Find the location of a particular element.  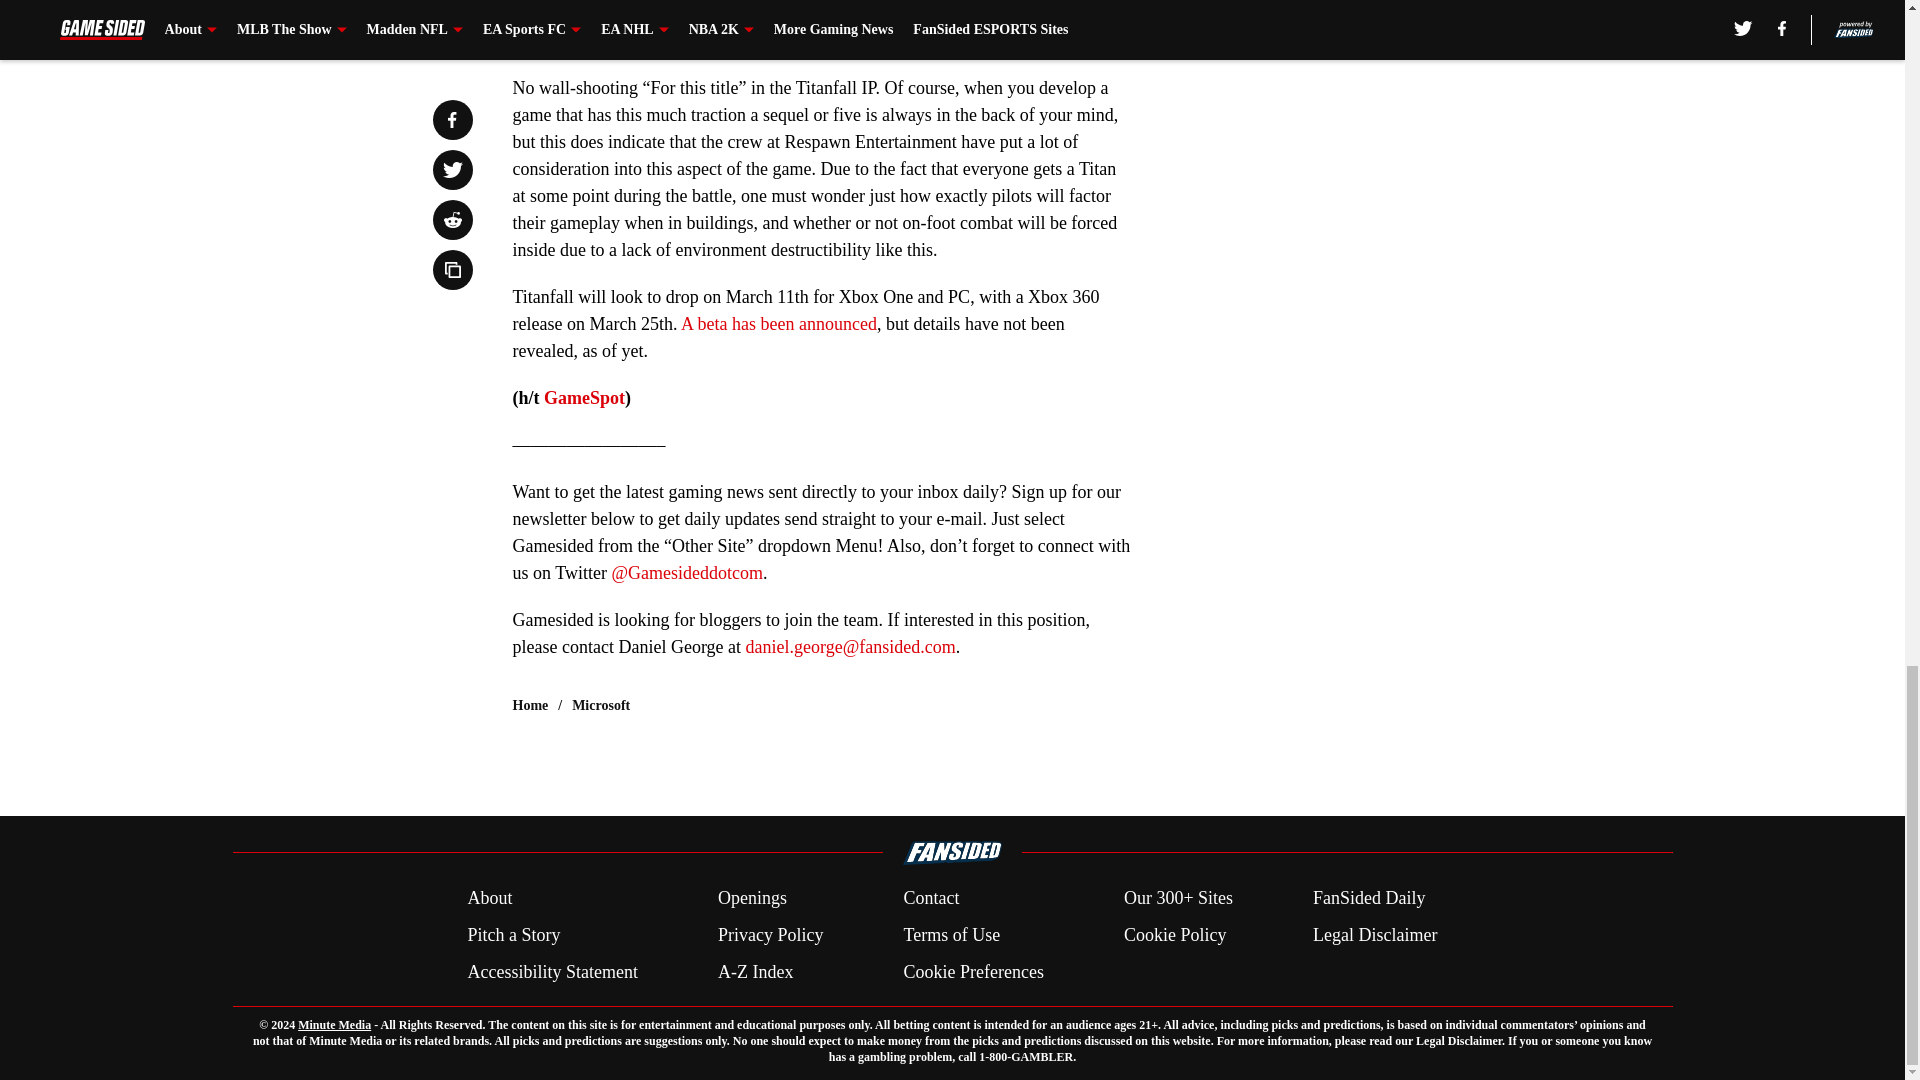

A beta has been announced is located at coordinates (779, 324).